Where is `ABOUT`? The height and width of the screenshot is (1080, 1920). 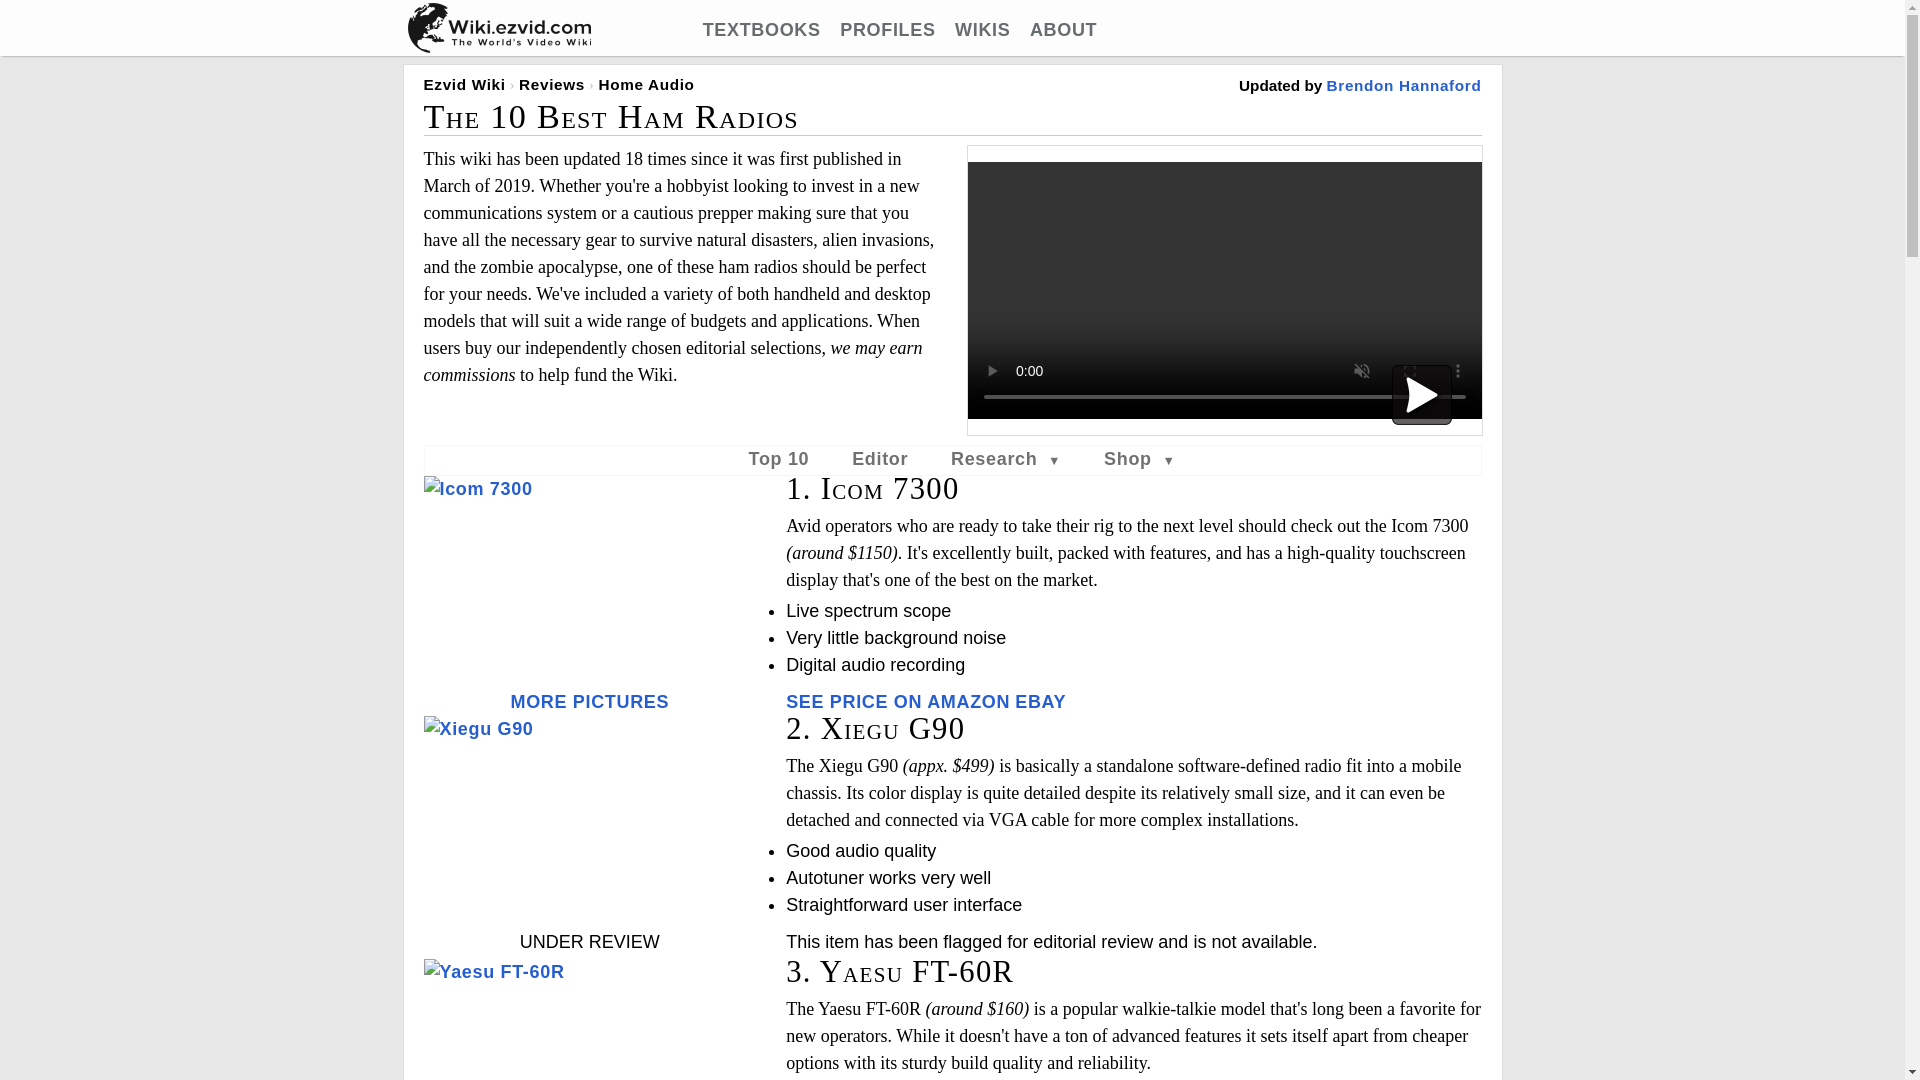 ABOUT is located at coordinates (1062, 30).